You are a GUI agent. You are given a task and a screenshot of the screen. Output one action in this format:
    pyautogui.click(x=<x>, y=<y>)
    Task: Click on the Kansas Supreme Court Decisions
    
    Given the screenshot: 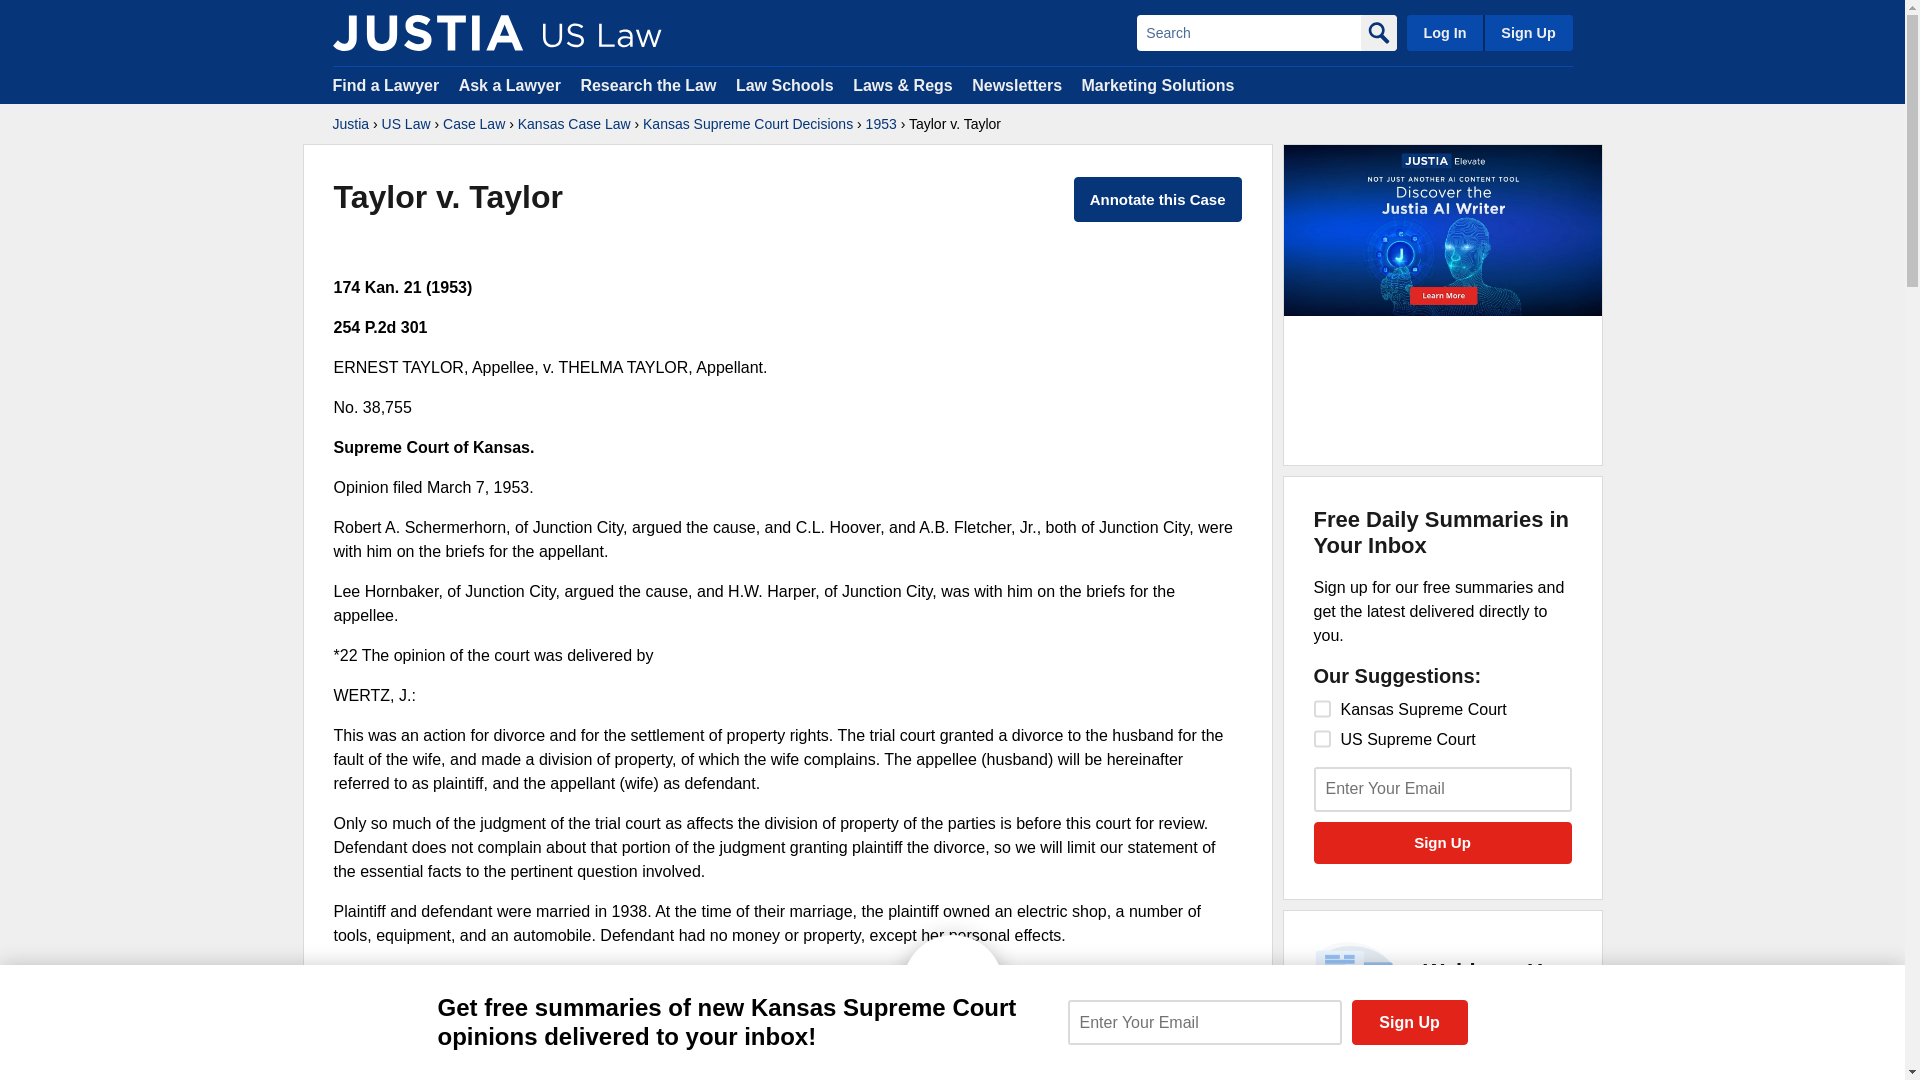 What is the action you would take?
    pyautogui.click(x=1204, y=1022)
    